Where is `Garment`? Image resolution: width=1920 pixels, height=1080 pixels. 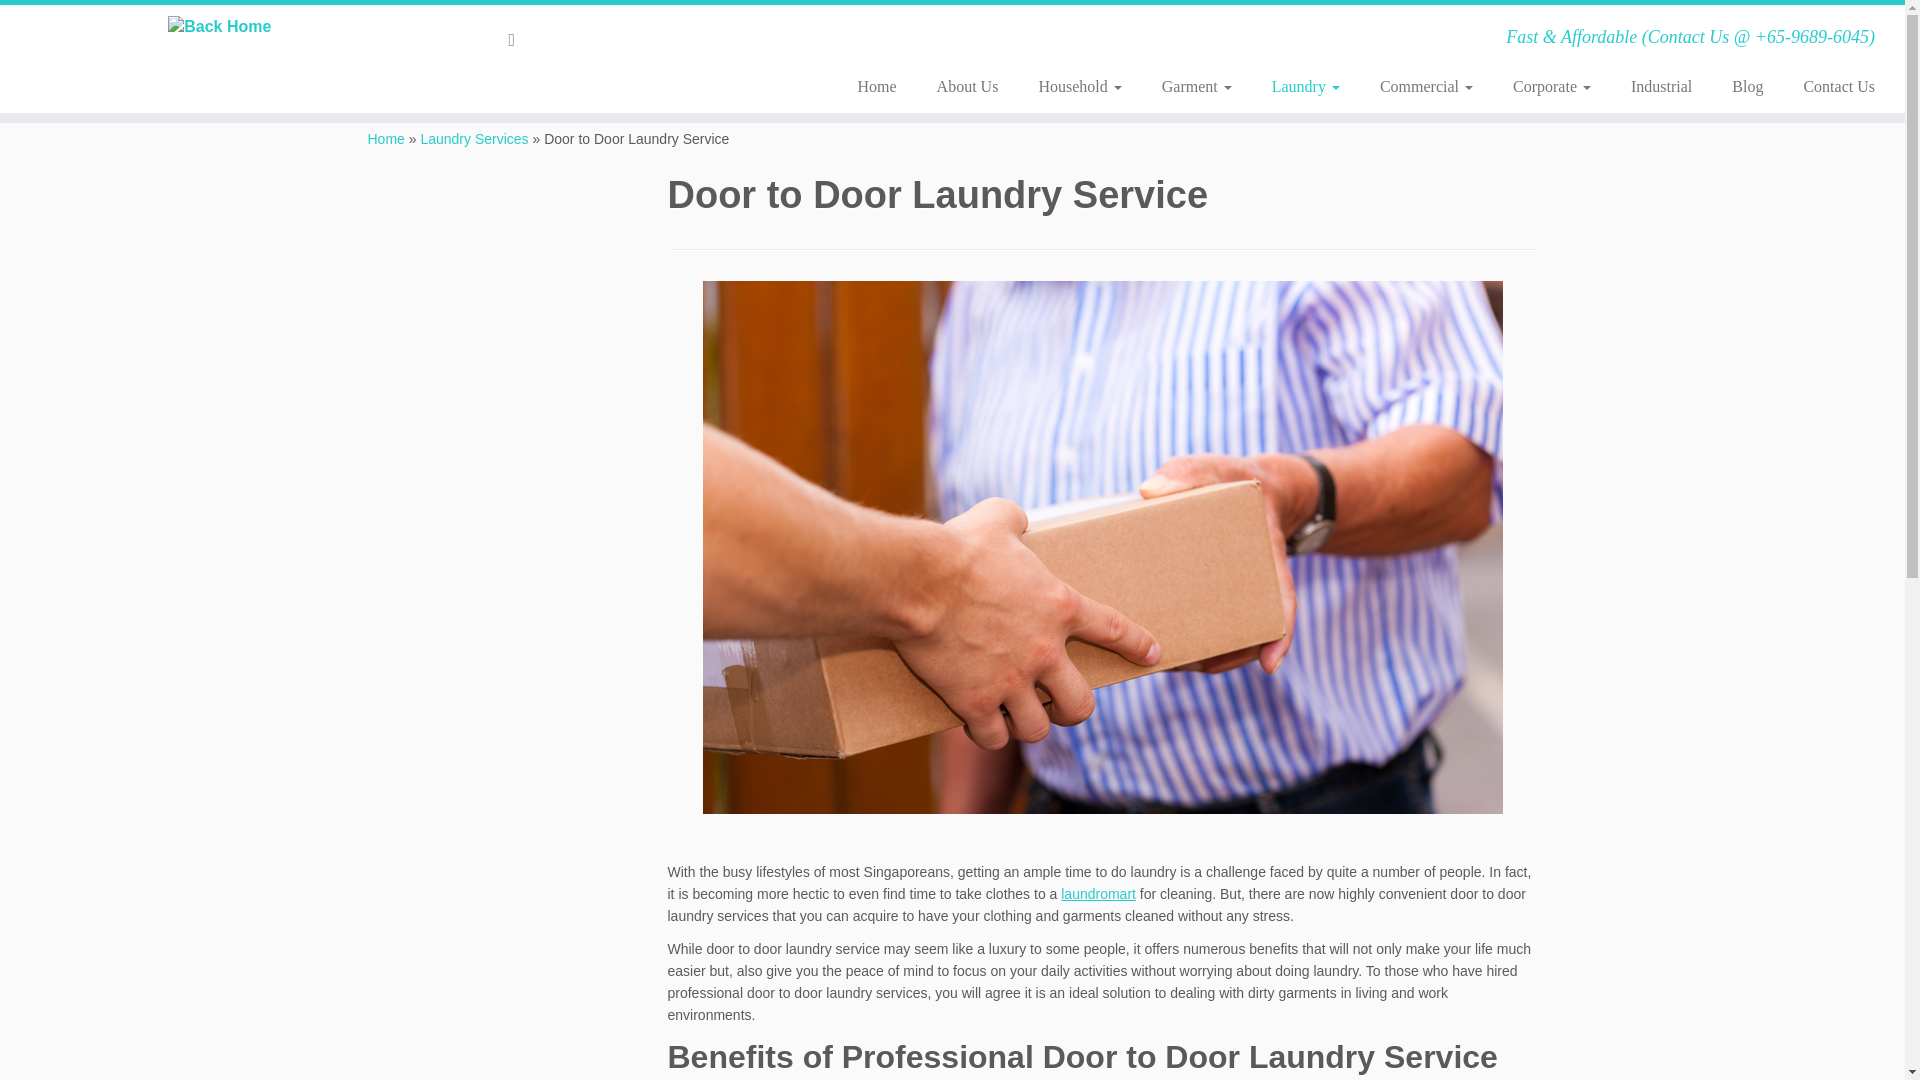
Garment is located at coordinates (1196, 86).